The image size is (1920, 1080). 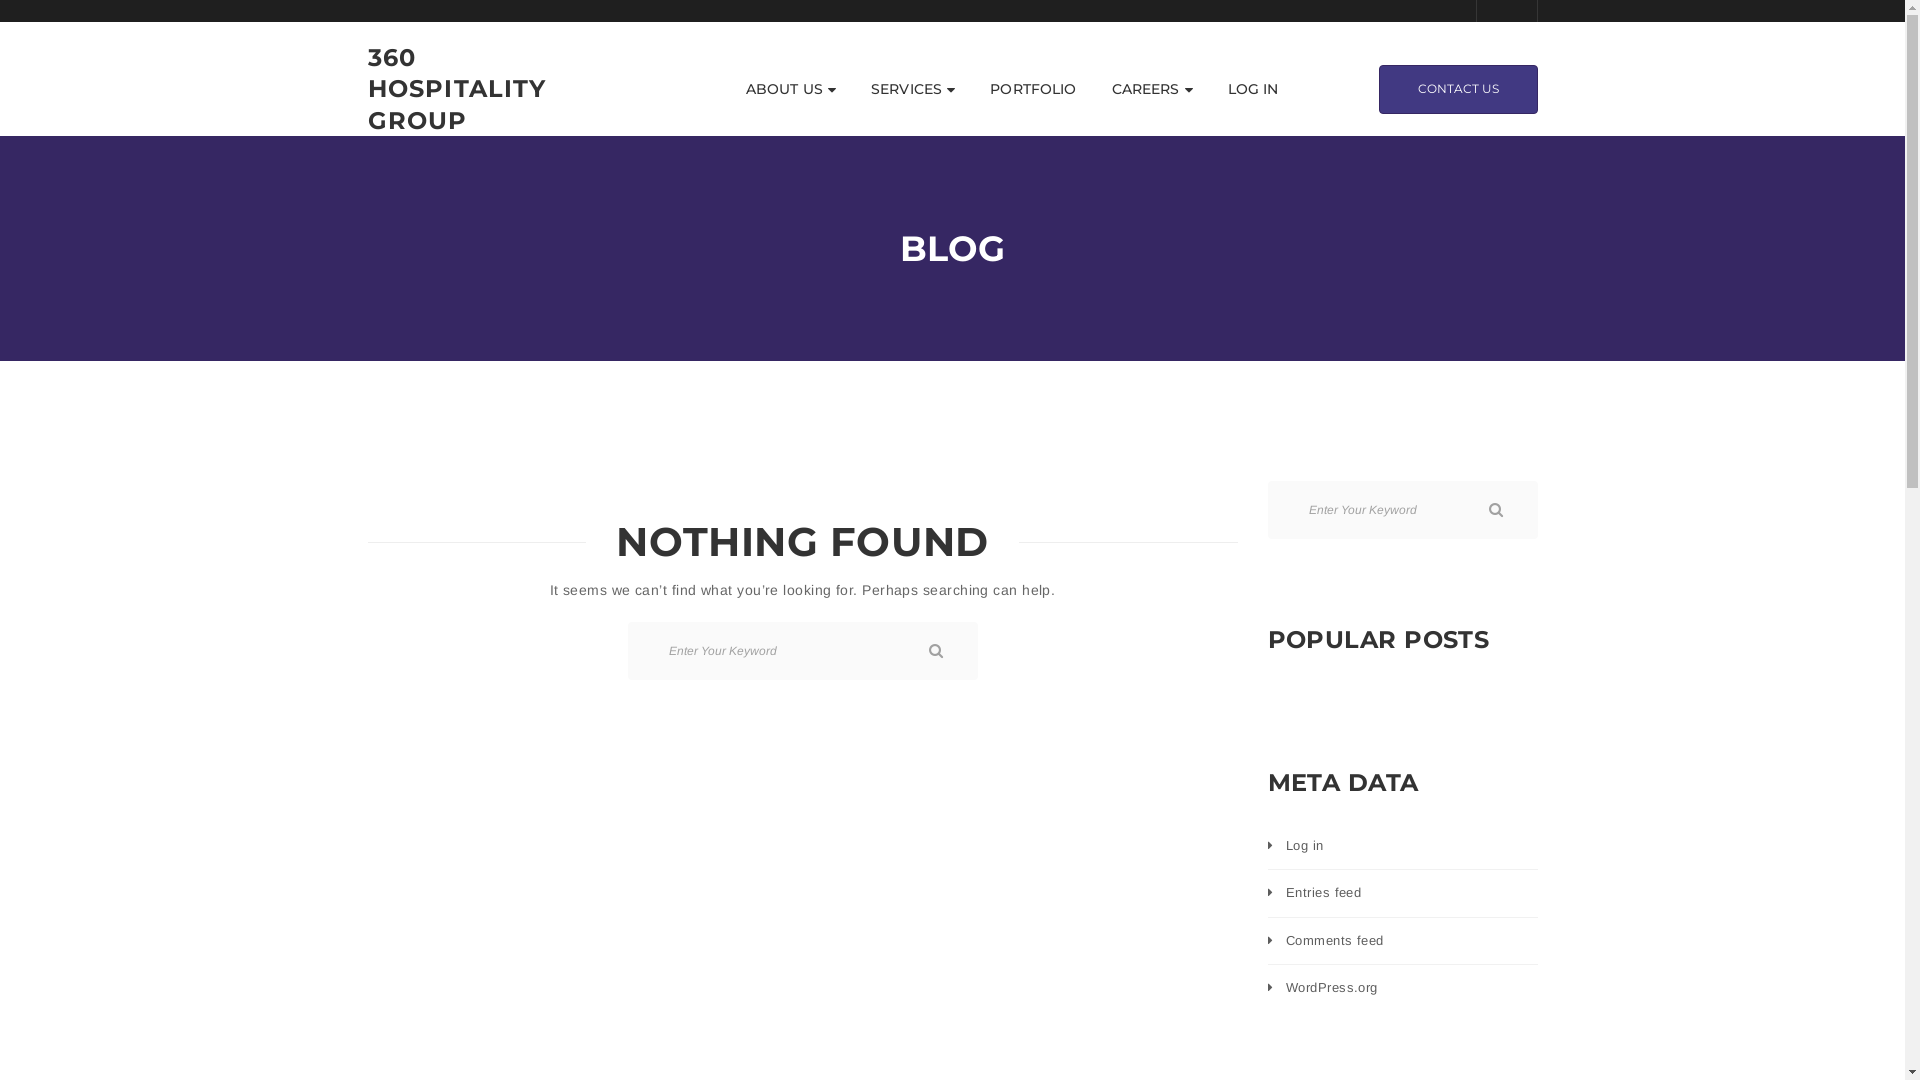 I want to click on CAREERS, so click(x=1152, y=89).